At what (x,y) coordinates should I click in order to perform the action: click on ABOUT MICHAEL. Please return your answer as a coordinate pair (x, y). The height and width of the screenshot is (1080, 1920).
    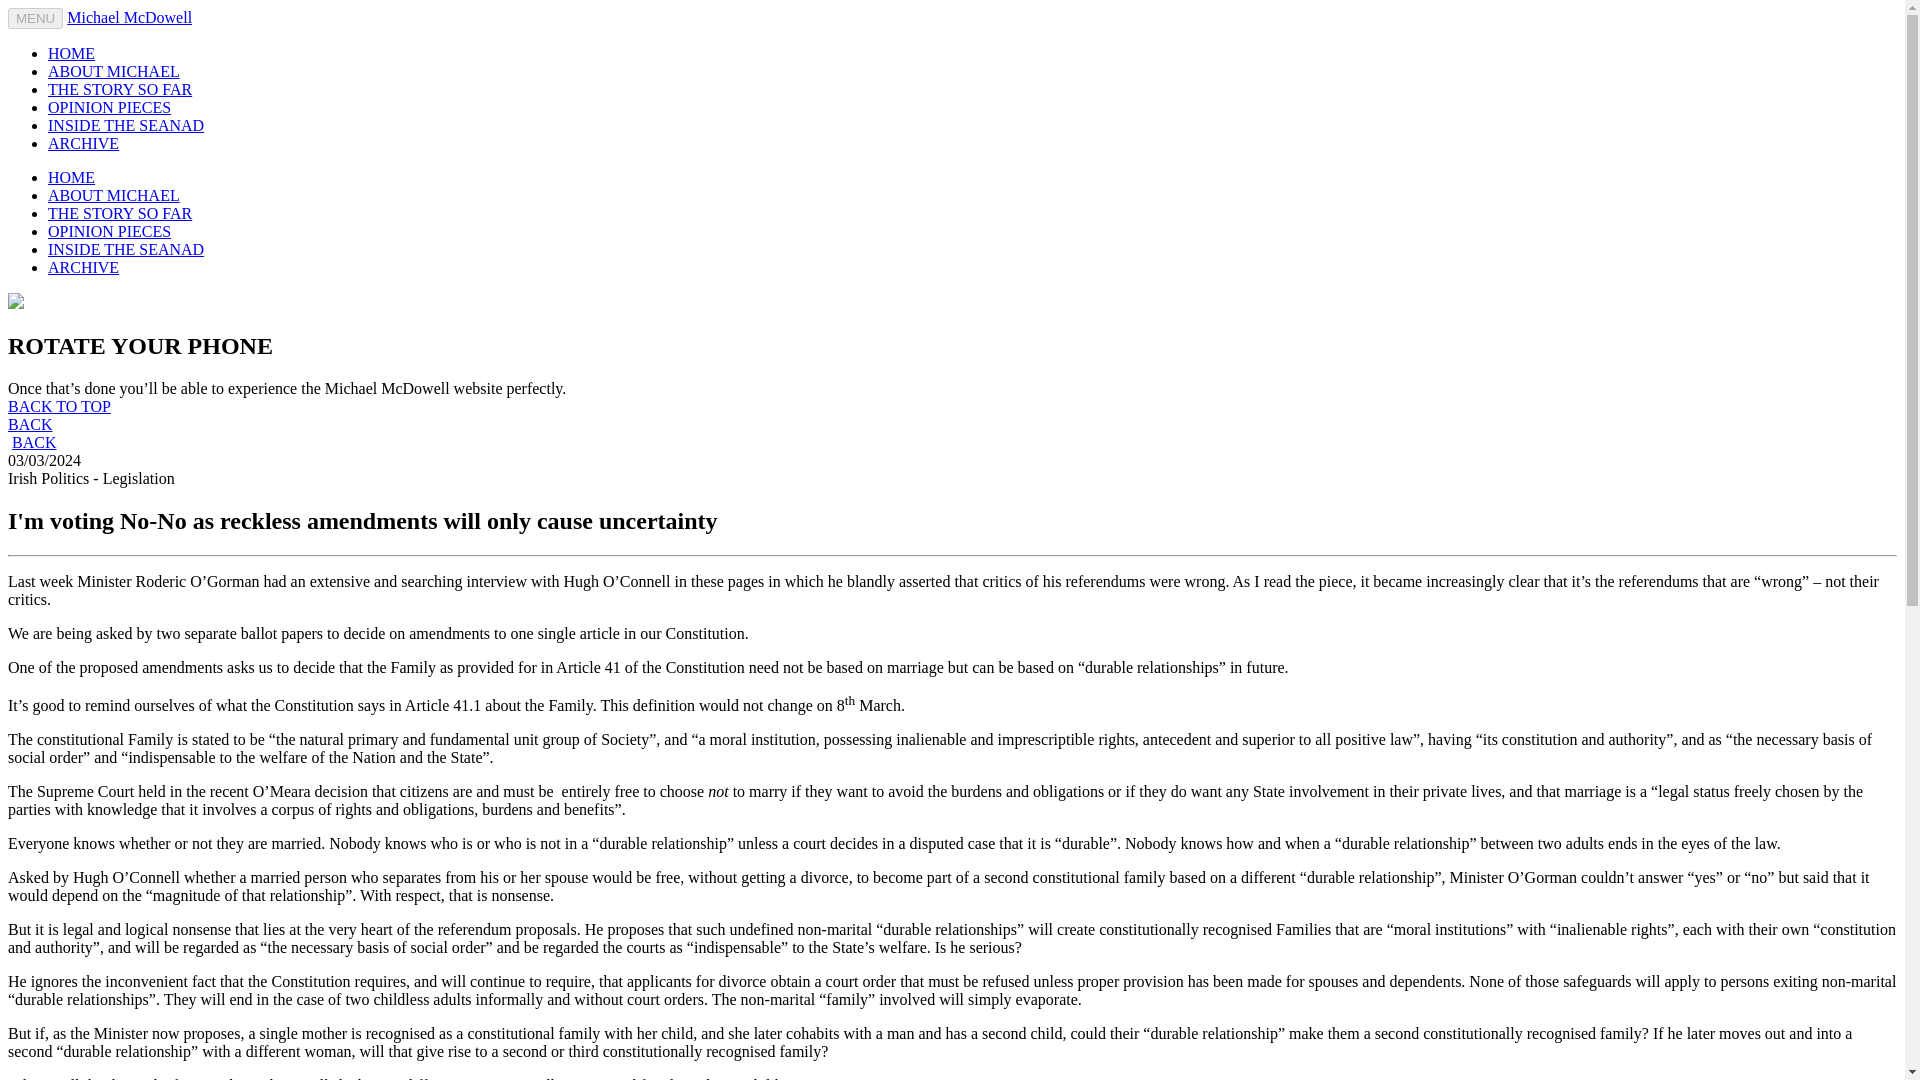
    Looking at the image, I should click on (114, 195).